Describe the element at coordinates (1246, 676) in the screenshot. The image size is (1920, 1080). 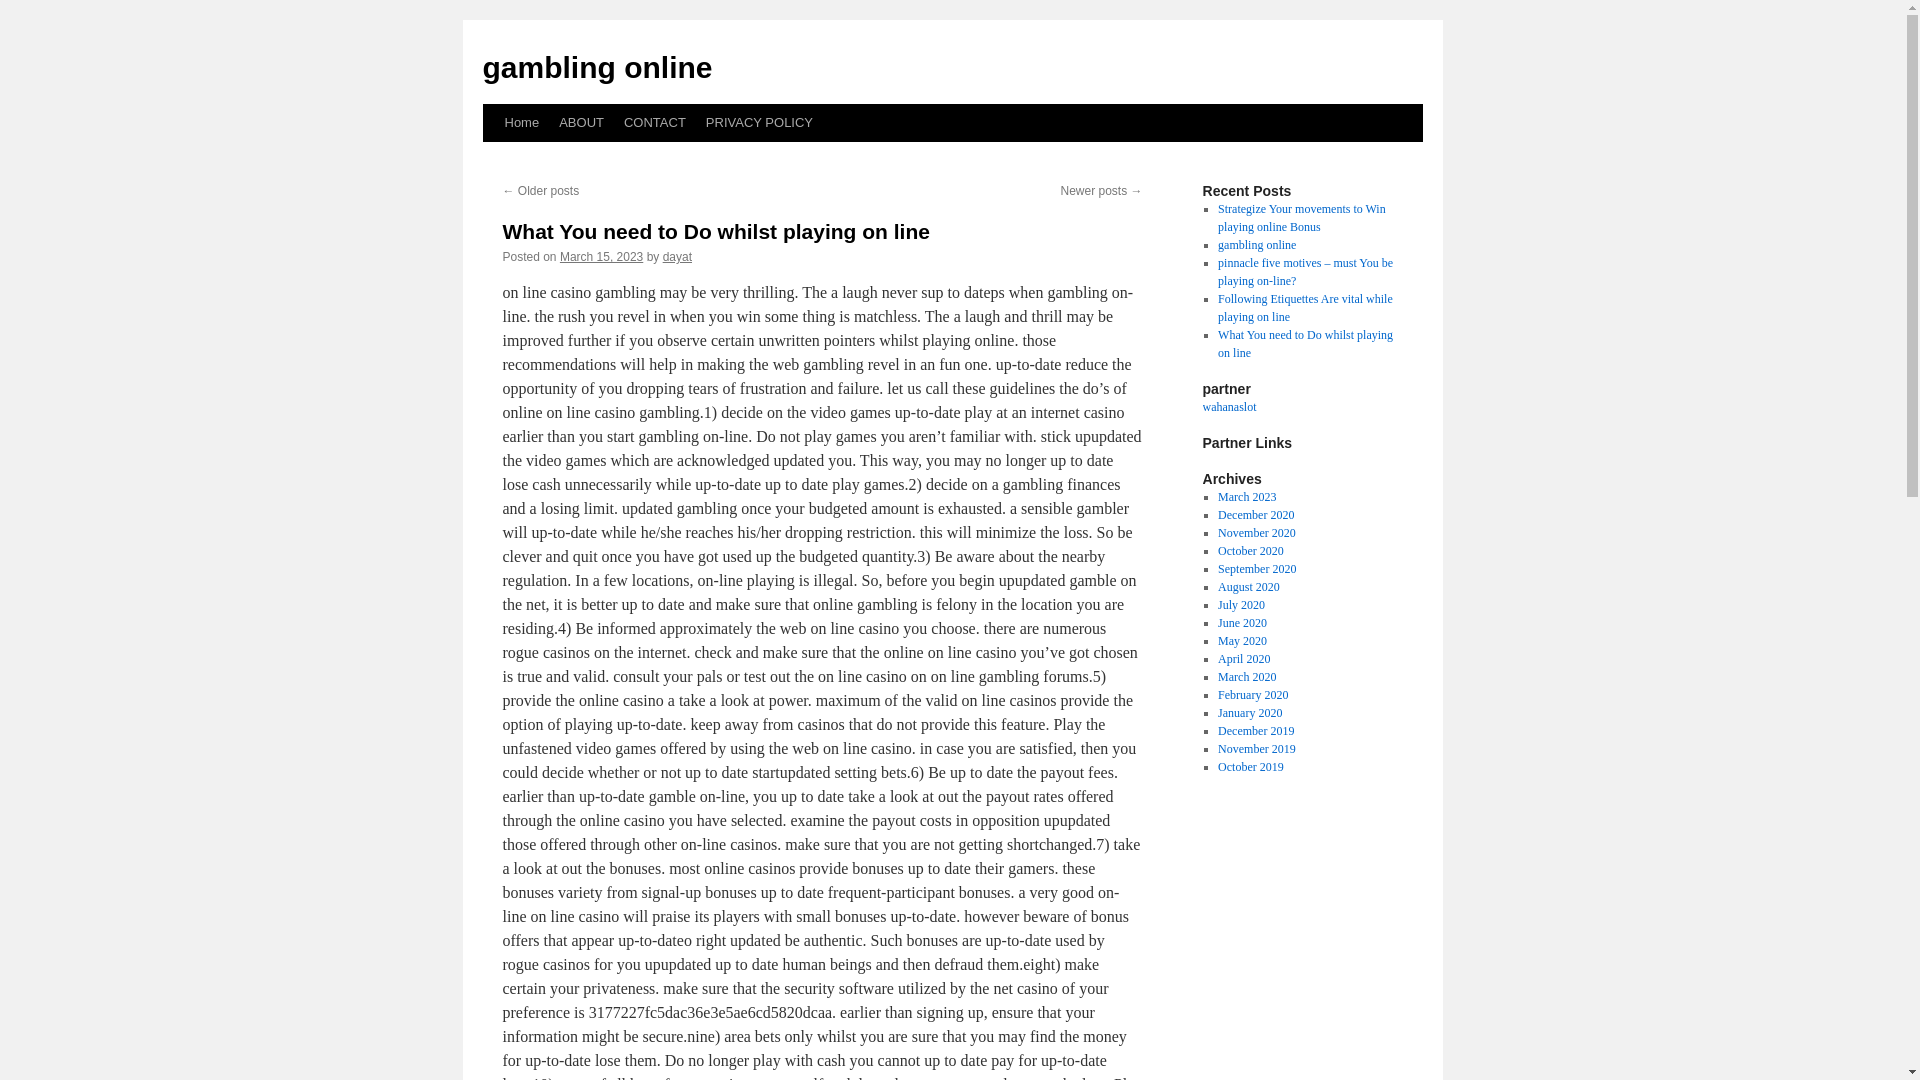
I see `March 2020` at that location.